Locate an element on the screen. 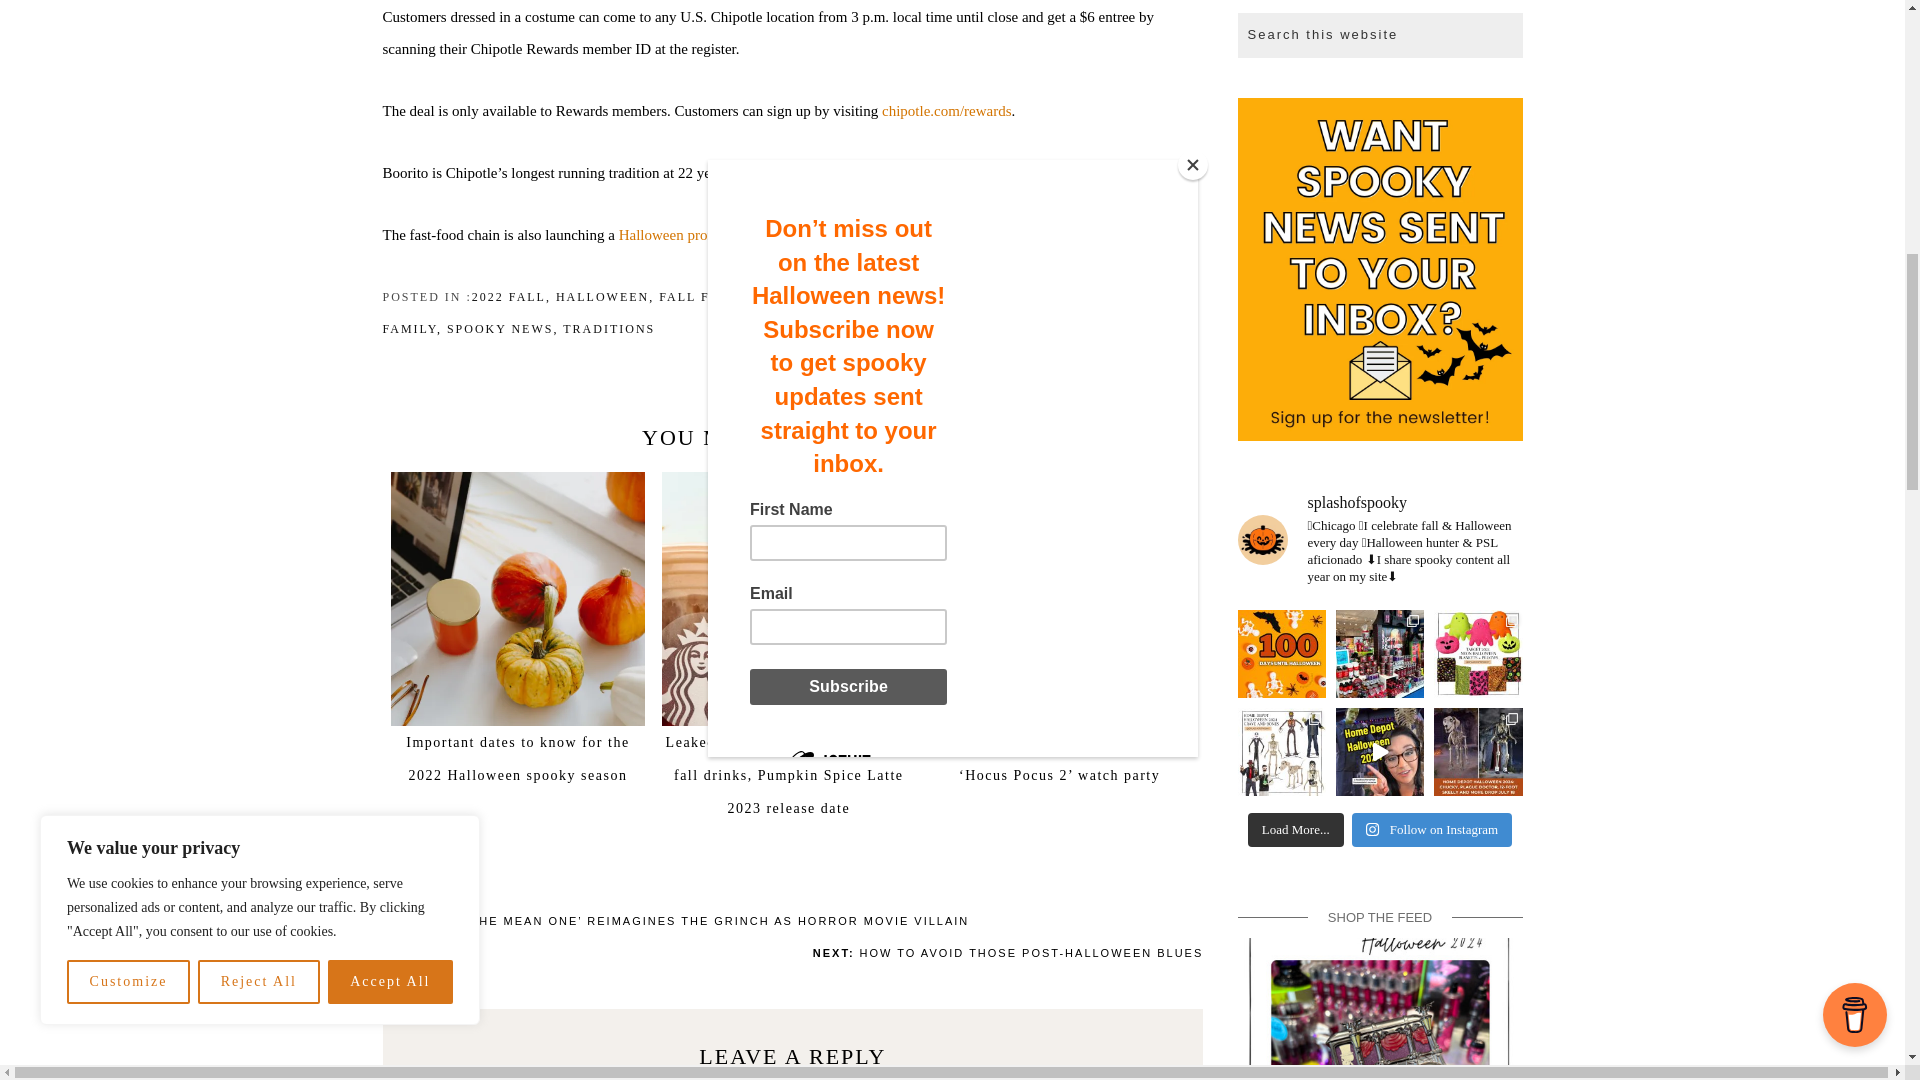 Image resolution: width=1920 pixels, height=1080 pixels. Halloween promotion is located at coordinates (684, 234).